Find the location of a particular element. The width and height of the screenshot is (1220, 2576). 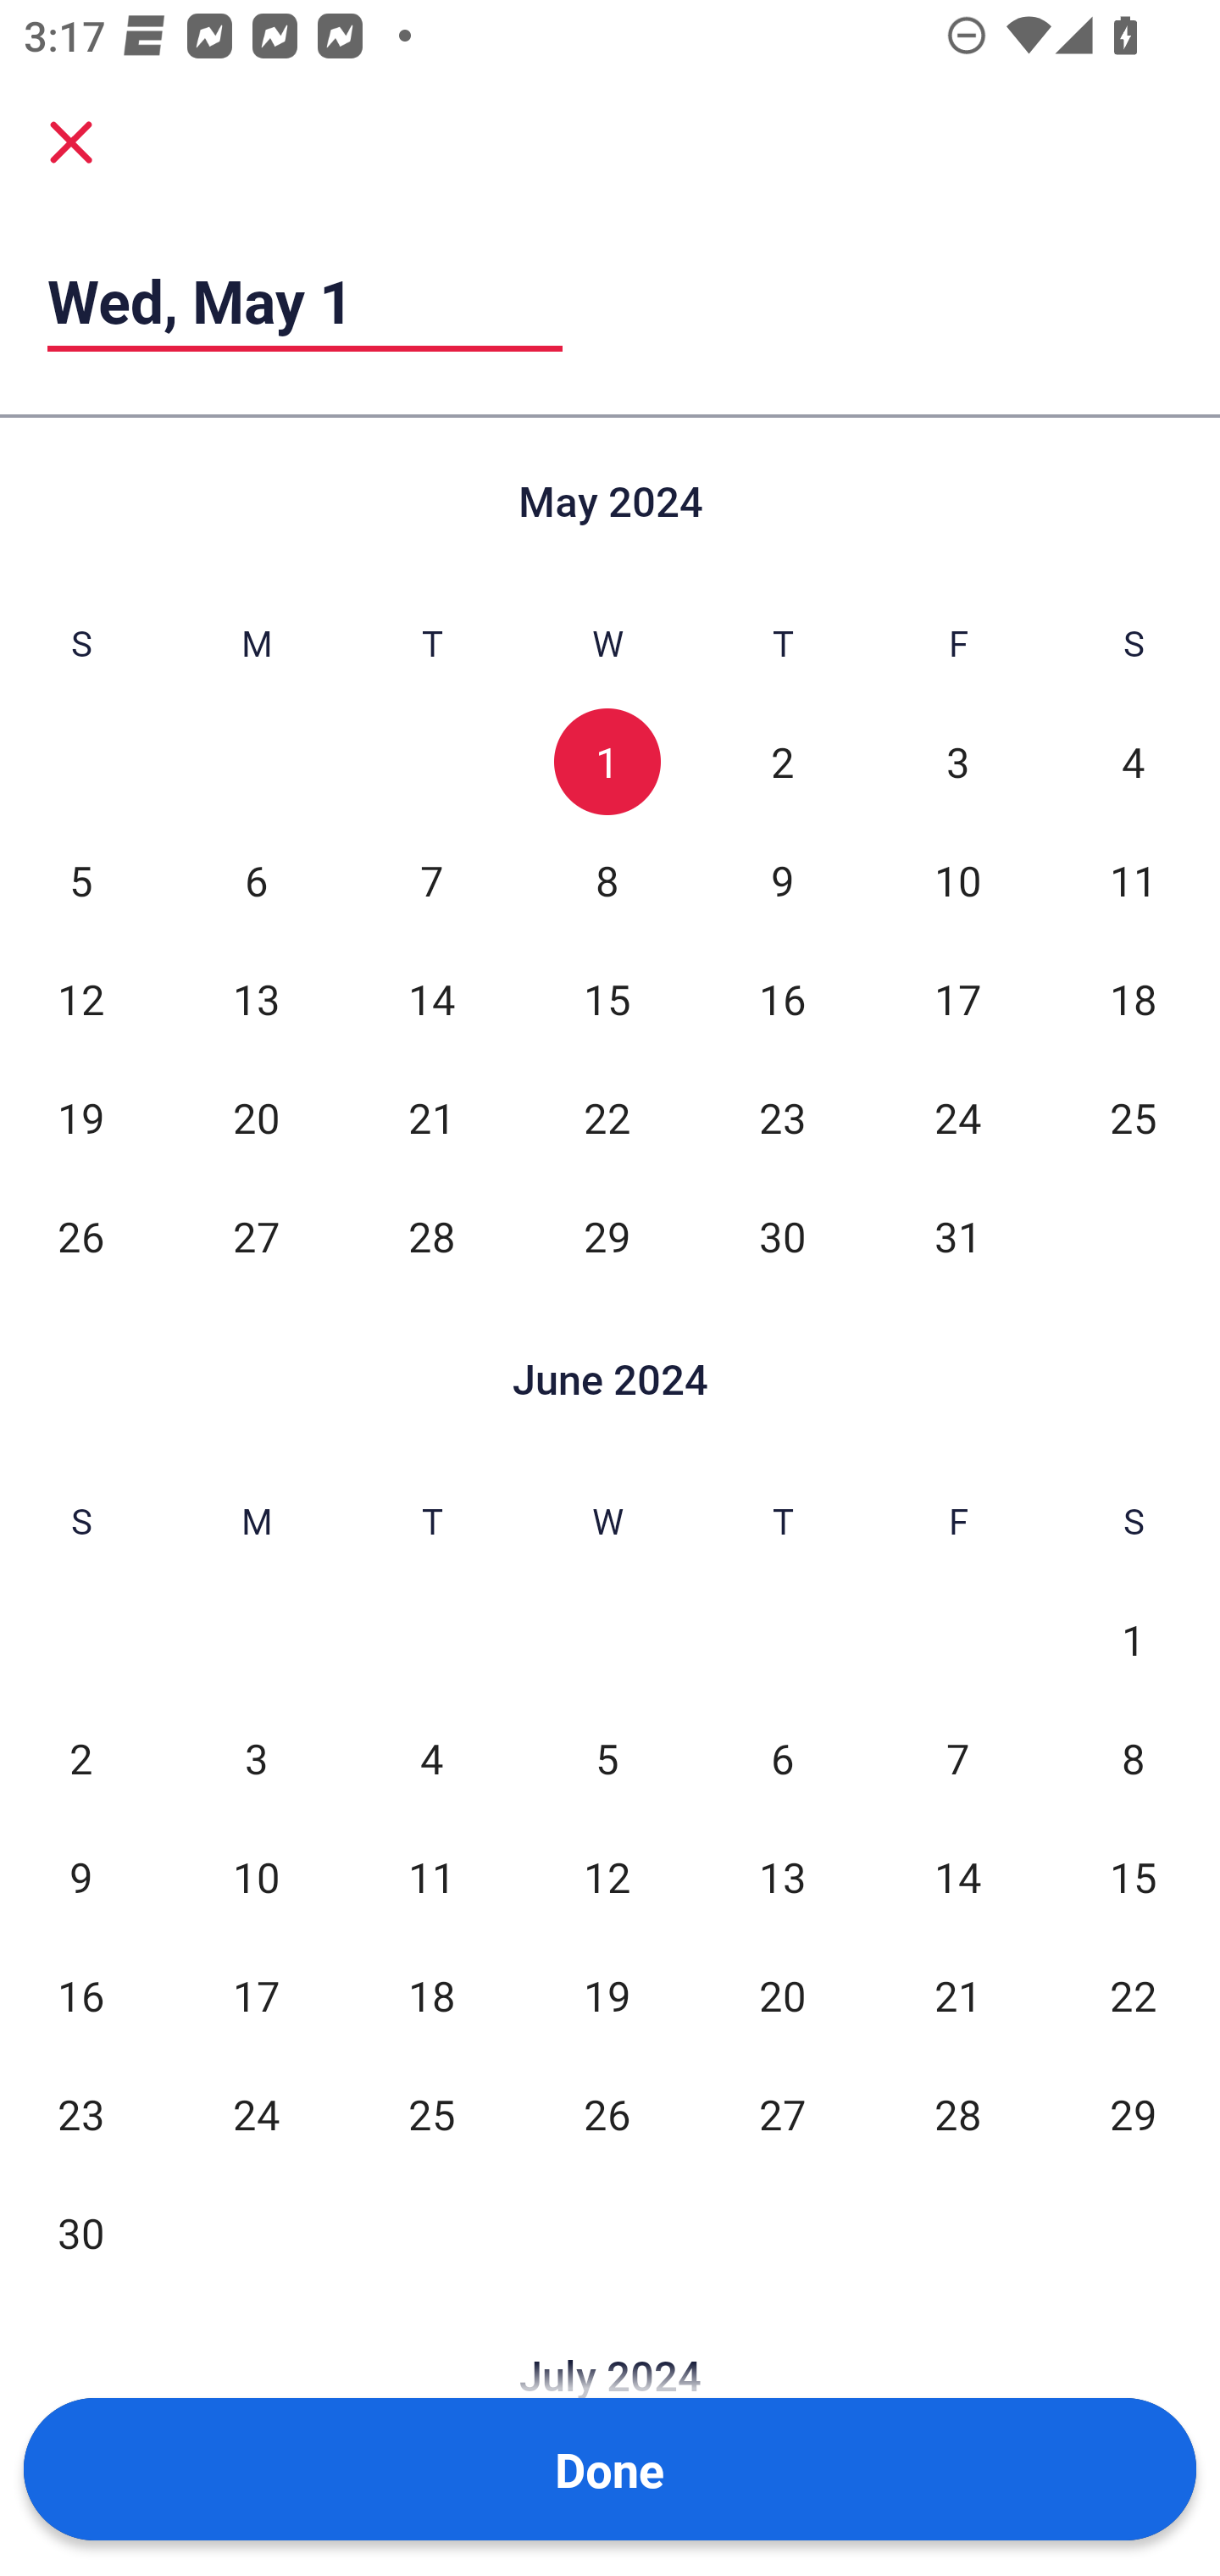

27 Thu, Jun 27, Not Selected is located at coordinates (782, 2114).